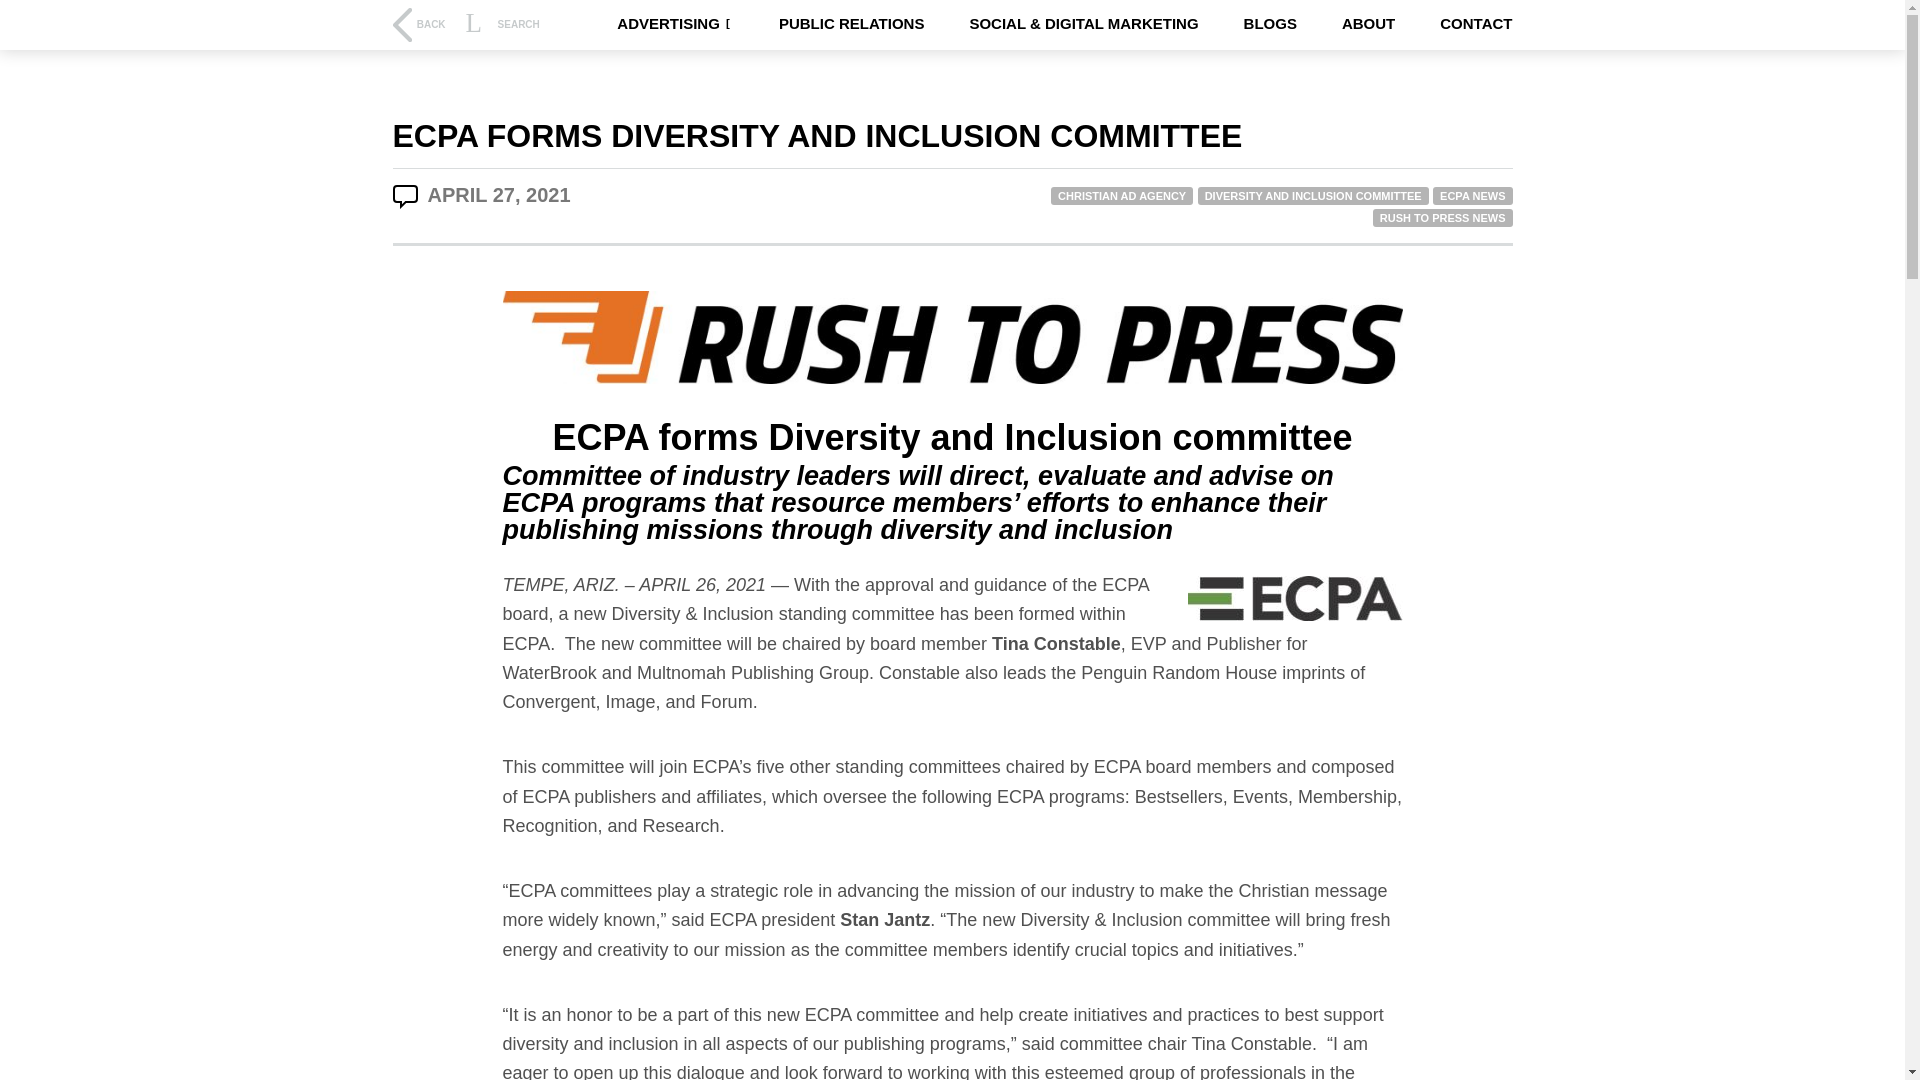 The width and height of the screenshot is (1920, 1080). Describe the element at coordinates (1472, 196) in the screenshot. I see `ECPA NEWS` at that location.